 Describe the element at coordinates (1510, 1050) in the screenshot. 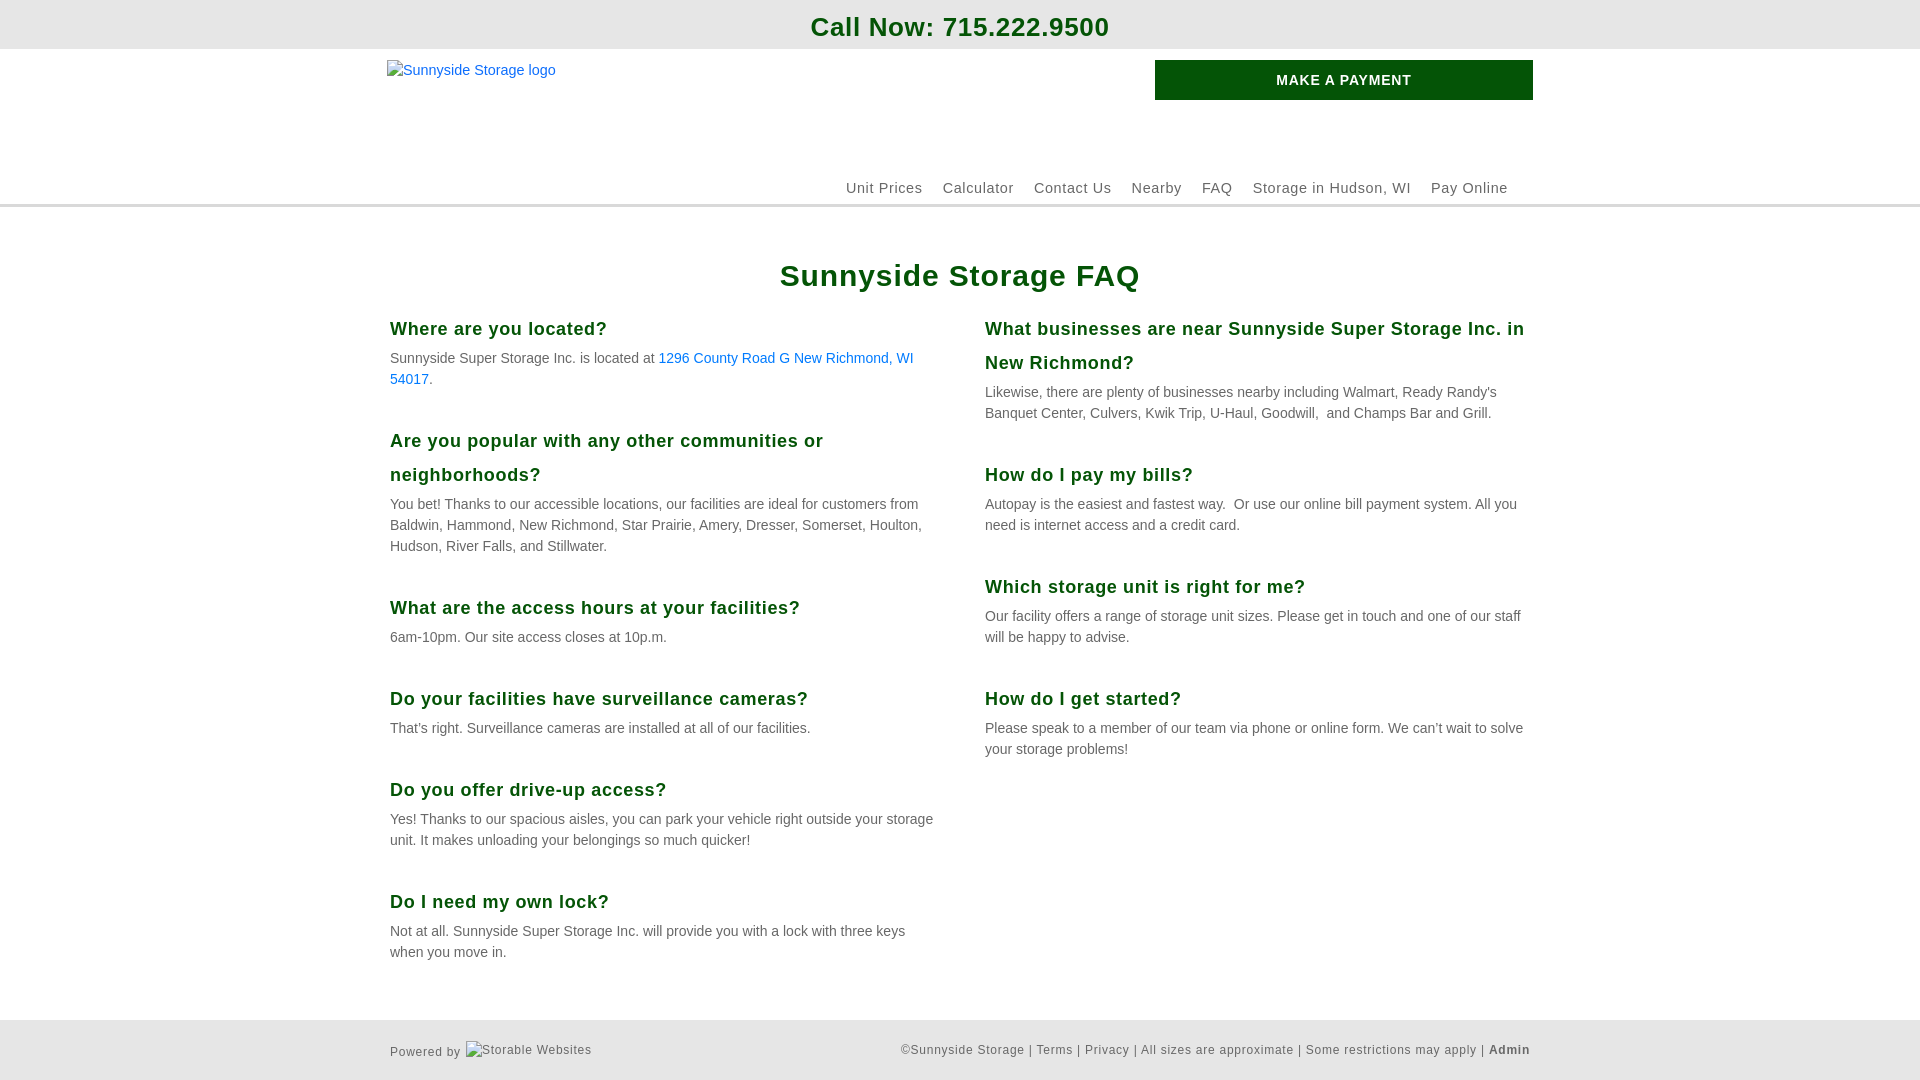

I see `Admin` at that location.